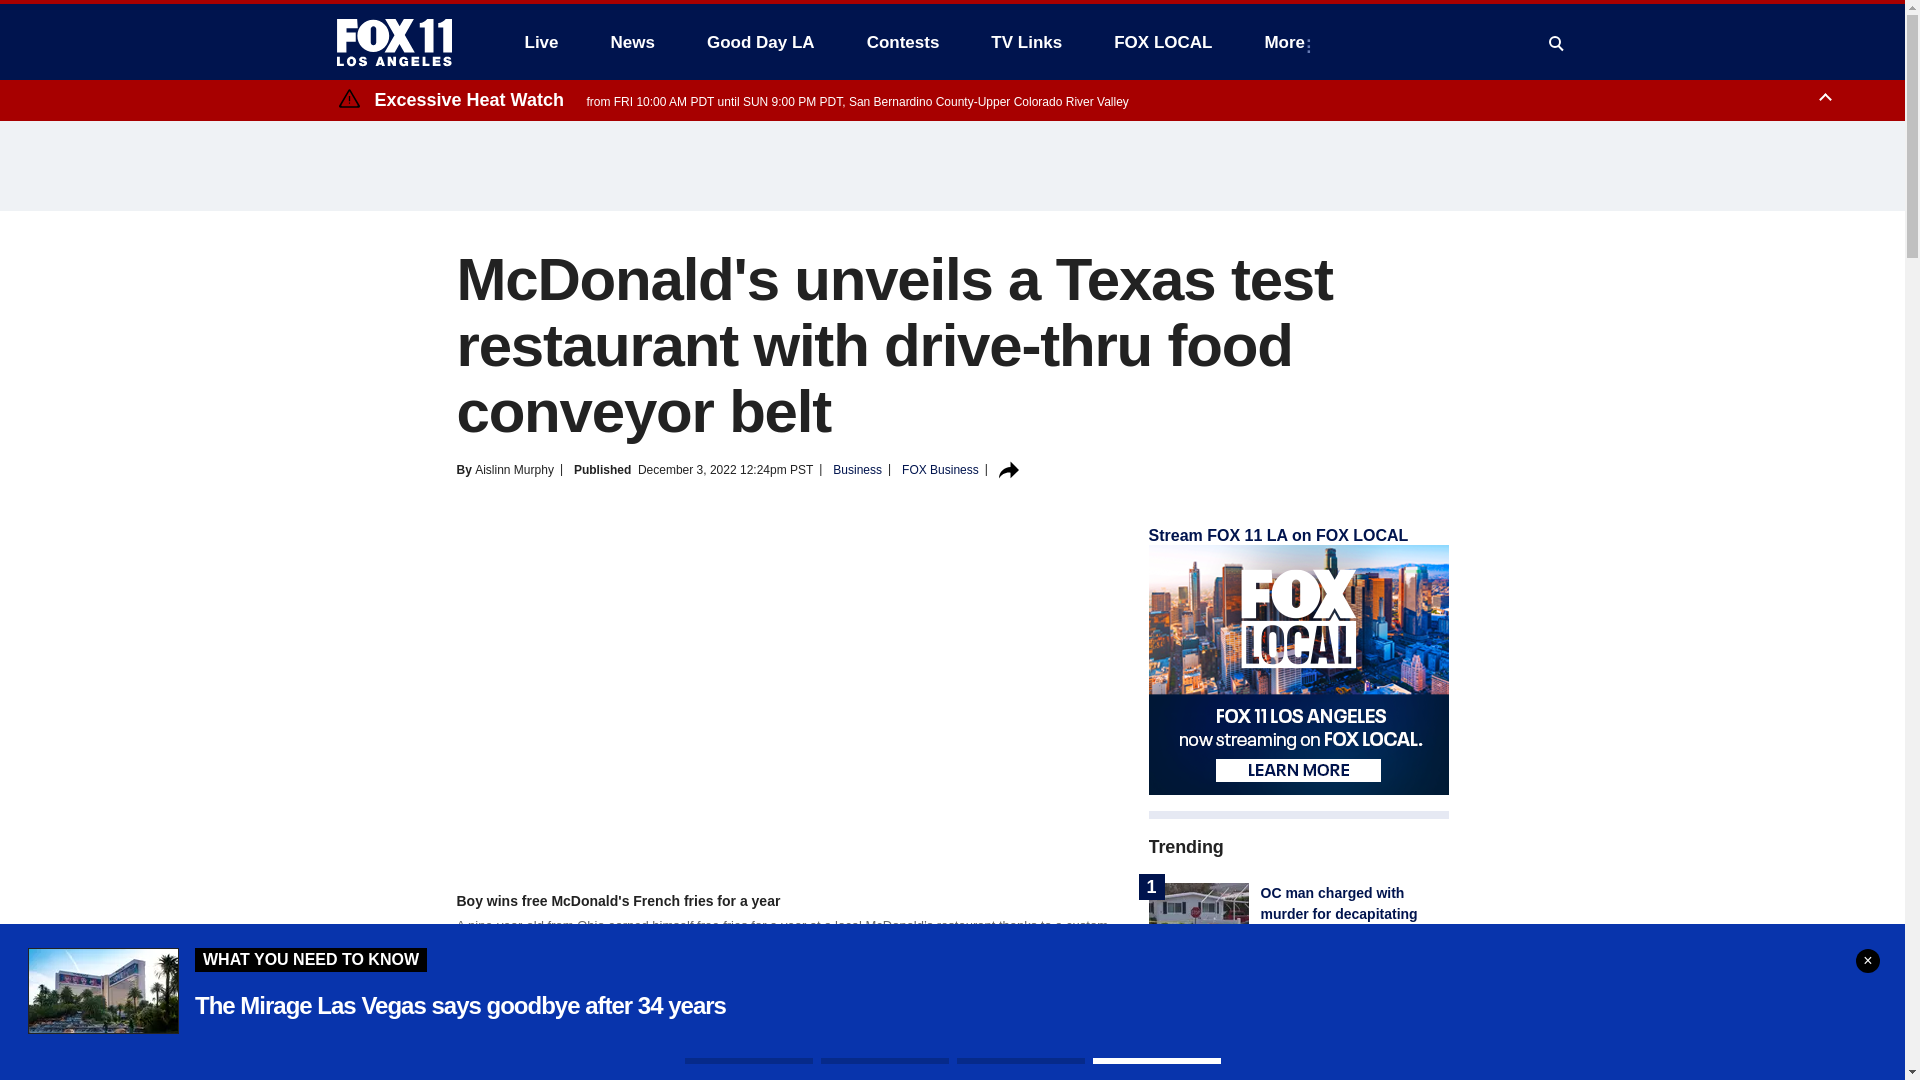 The height and width of the screenshot is (1080, 1920). What do you see at coordinates (1288, 42) in the screenshot?
I see `More` at bounding box center [1288, 42].